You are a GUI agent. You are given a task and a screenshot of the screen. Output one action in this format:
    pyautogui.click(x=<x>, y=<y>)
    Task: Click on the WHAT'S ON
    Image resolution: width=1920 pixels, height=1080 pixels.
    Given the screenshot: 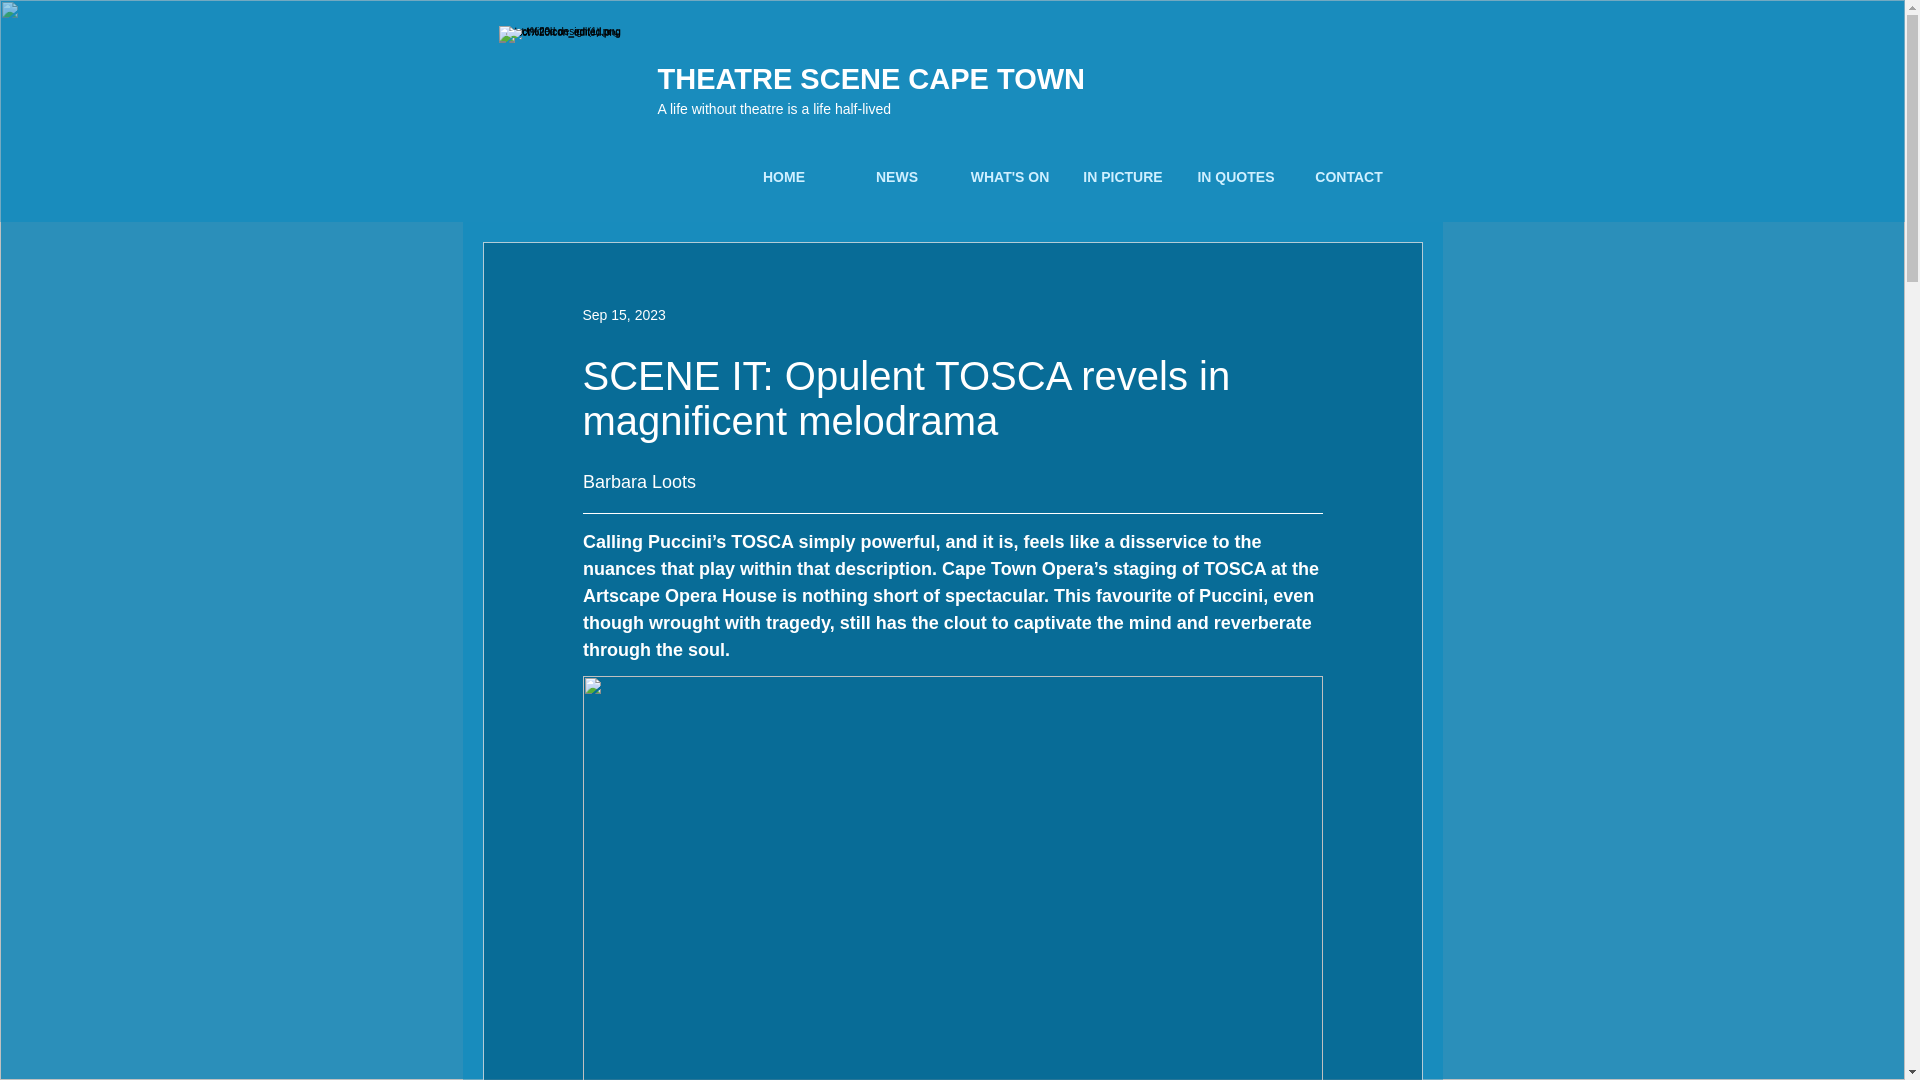 What is the action you would take?
    pyautogui.click(x=1010, y=177)
    